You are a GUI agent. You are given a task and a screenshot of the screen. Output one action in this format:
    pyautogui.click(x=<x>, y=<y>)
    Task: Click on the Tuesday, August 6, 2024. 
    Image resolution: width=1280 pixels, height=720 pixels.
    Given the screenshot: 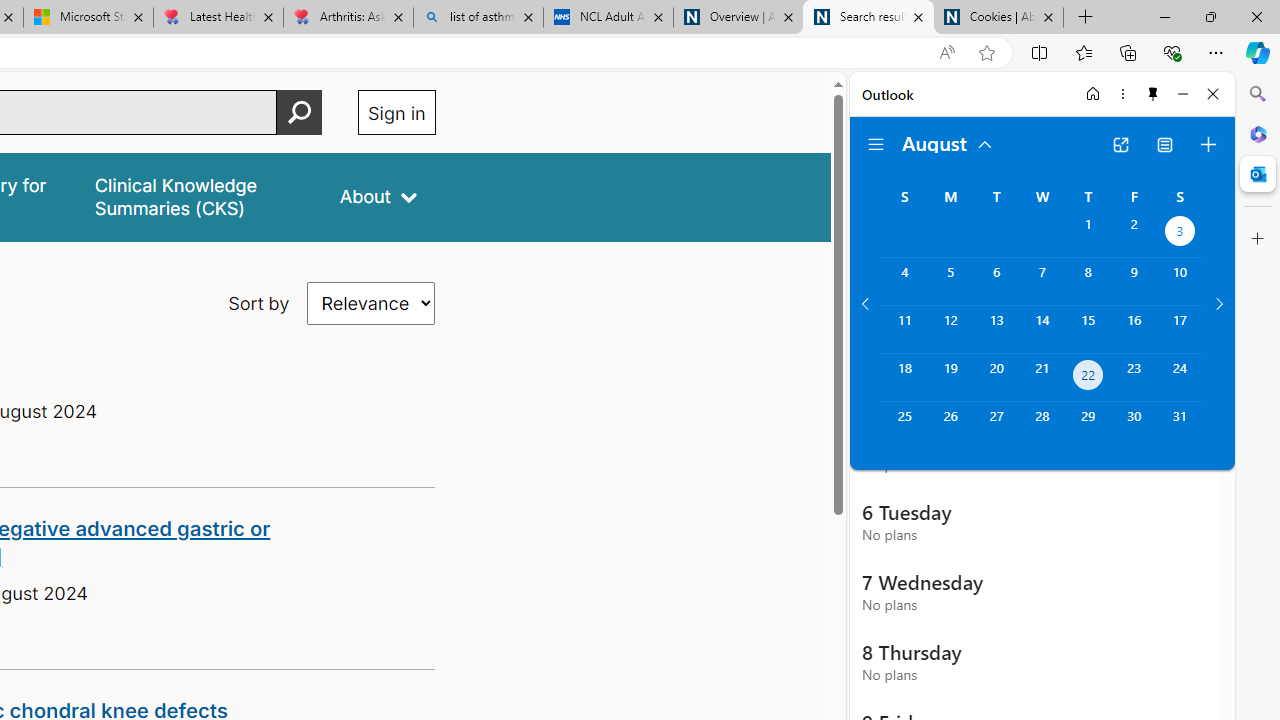 What is the action you would take?
    pyautogui.click(x=996, y=281)
    